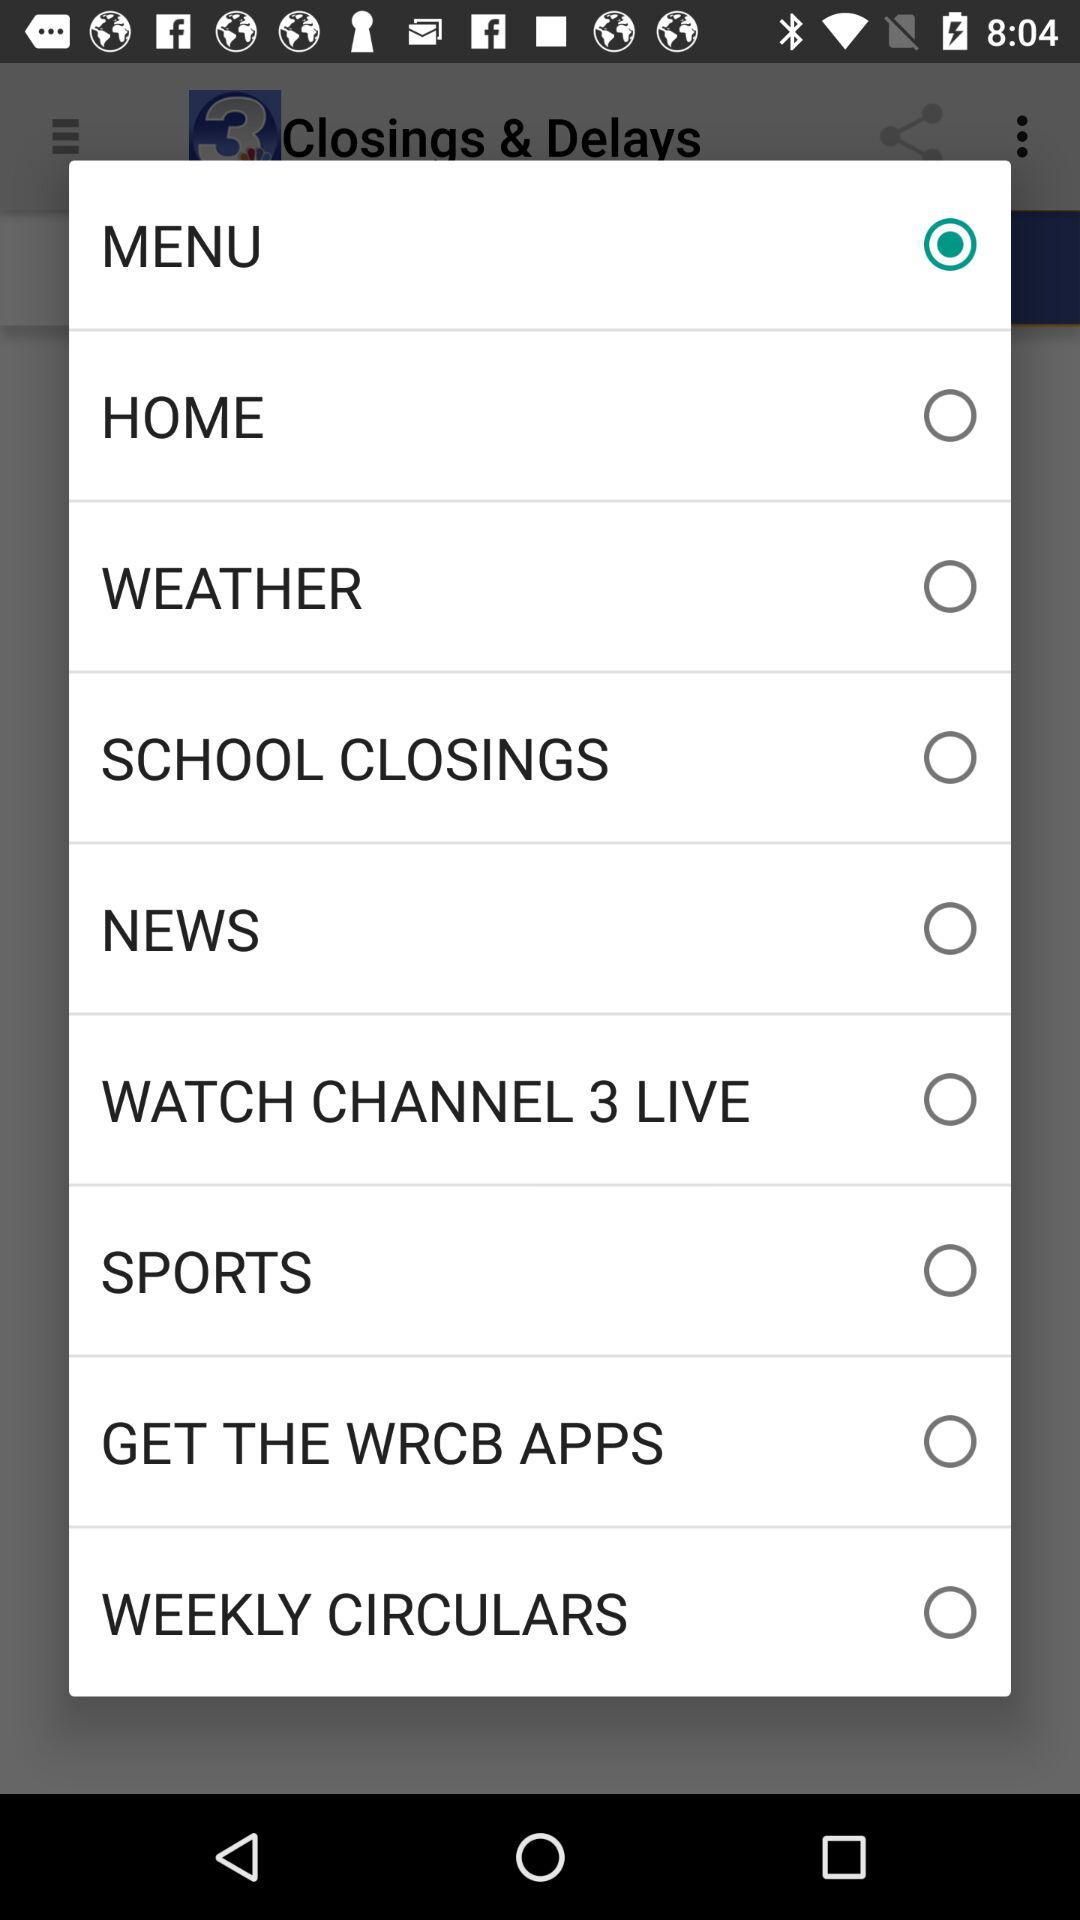  I want to click on jump until the home item, so click(540, 415).